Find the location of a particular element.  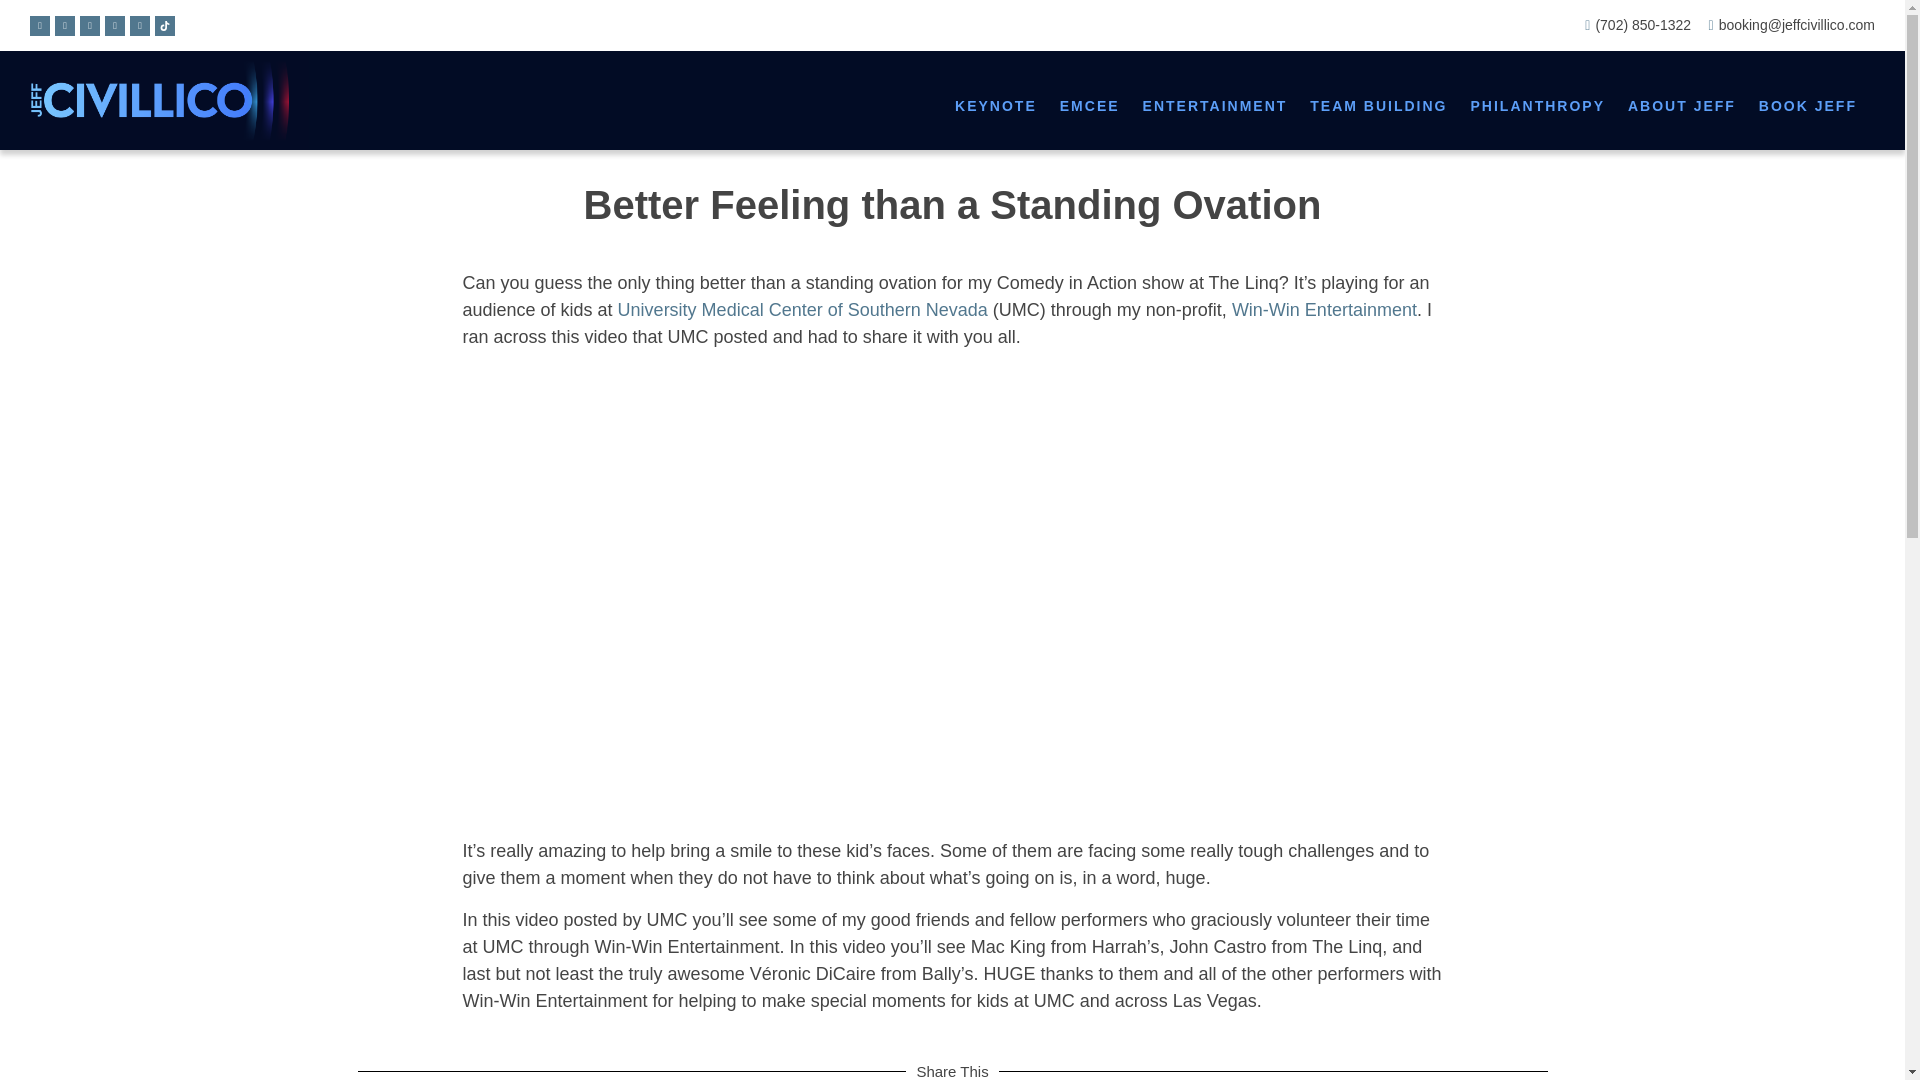

ENTERTAINMENT is located at coordinates (1215, 105).